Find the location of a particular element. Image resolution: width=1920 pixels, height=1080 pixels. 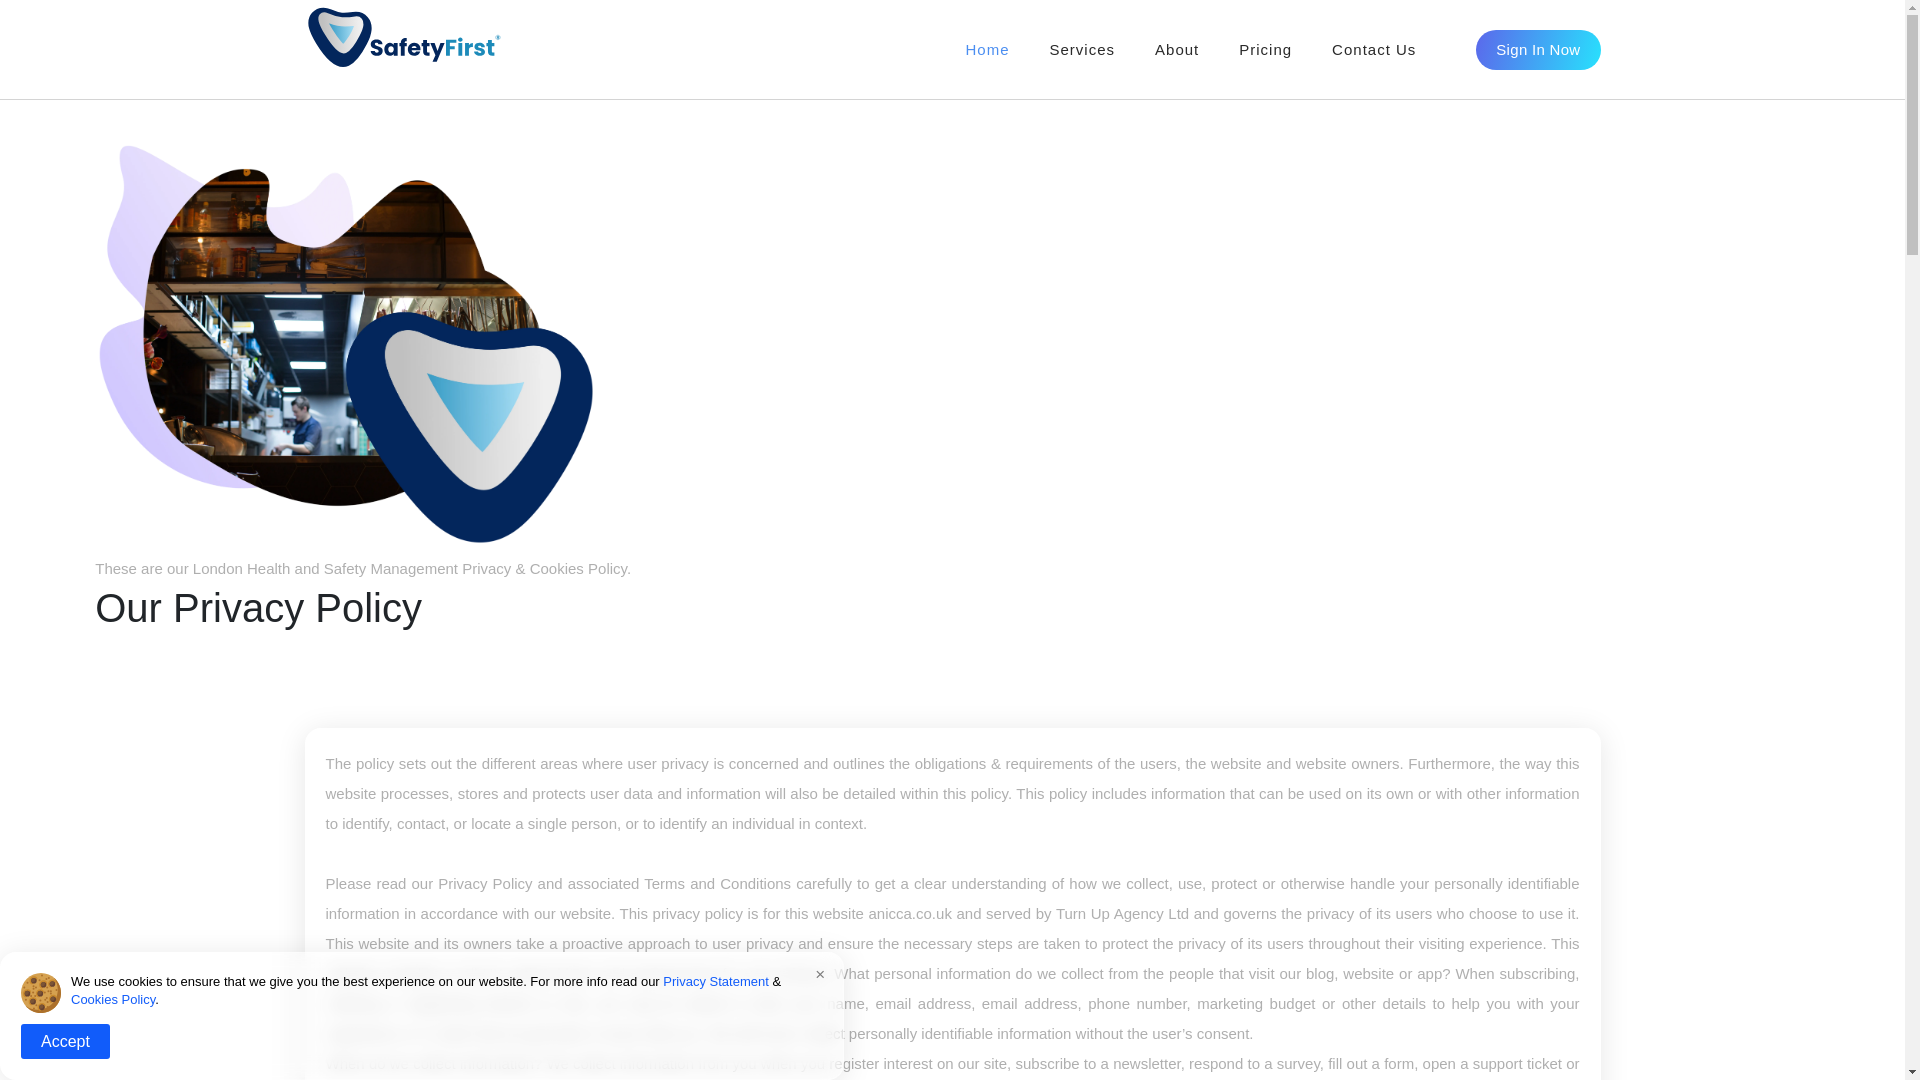

Contact Us is located at coordinates (1374, 50).